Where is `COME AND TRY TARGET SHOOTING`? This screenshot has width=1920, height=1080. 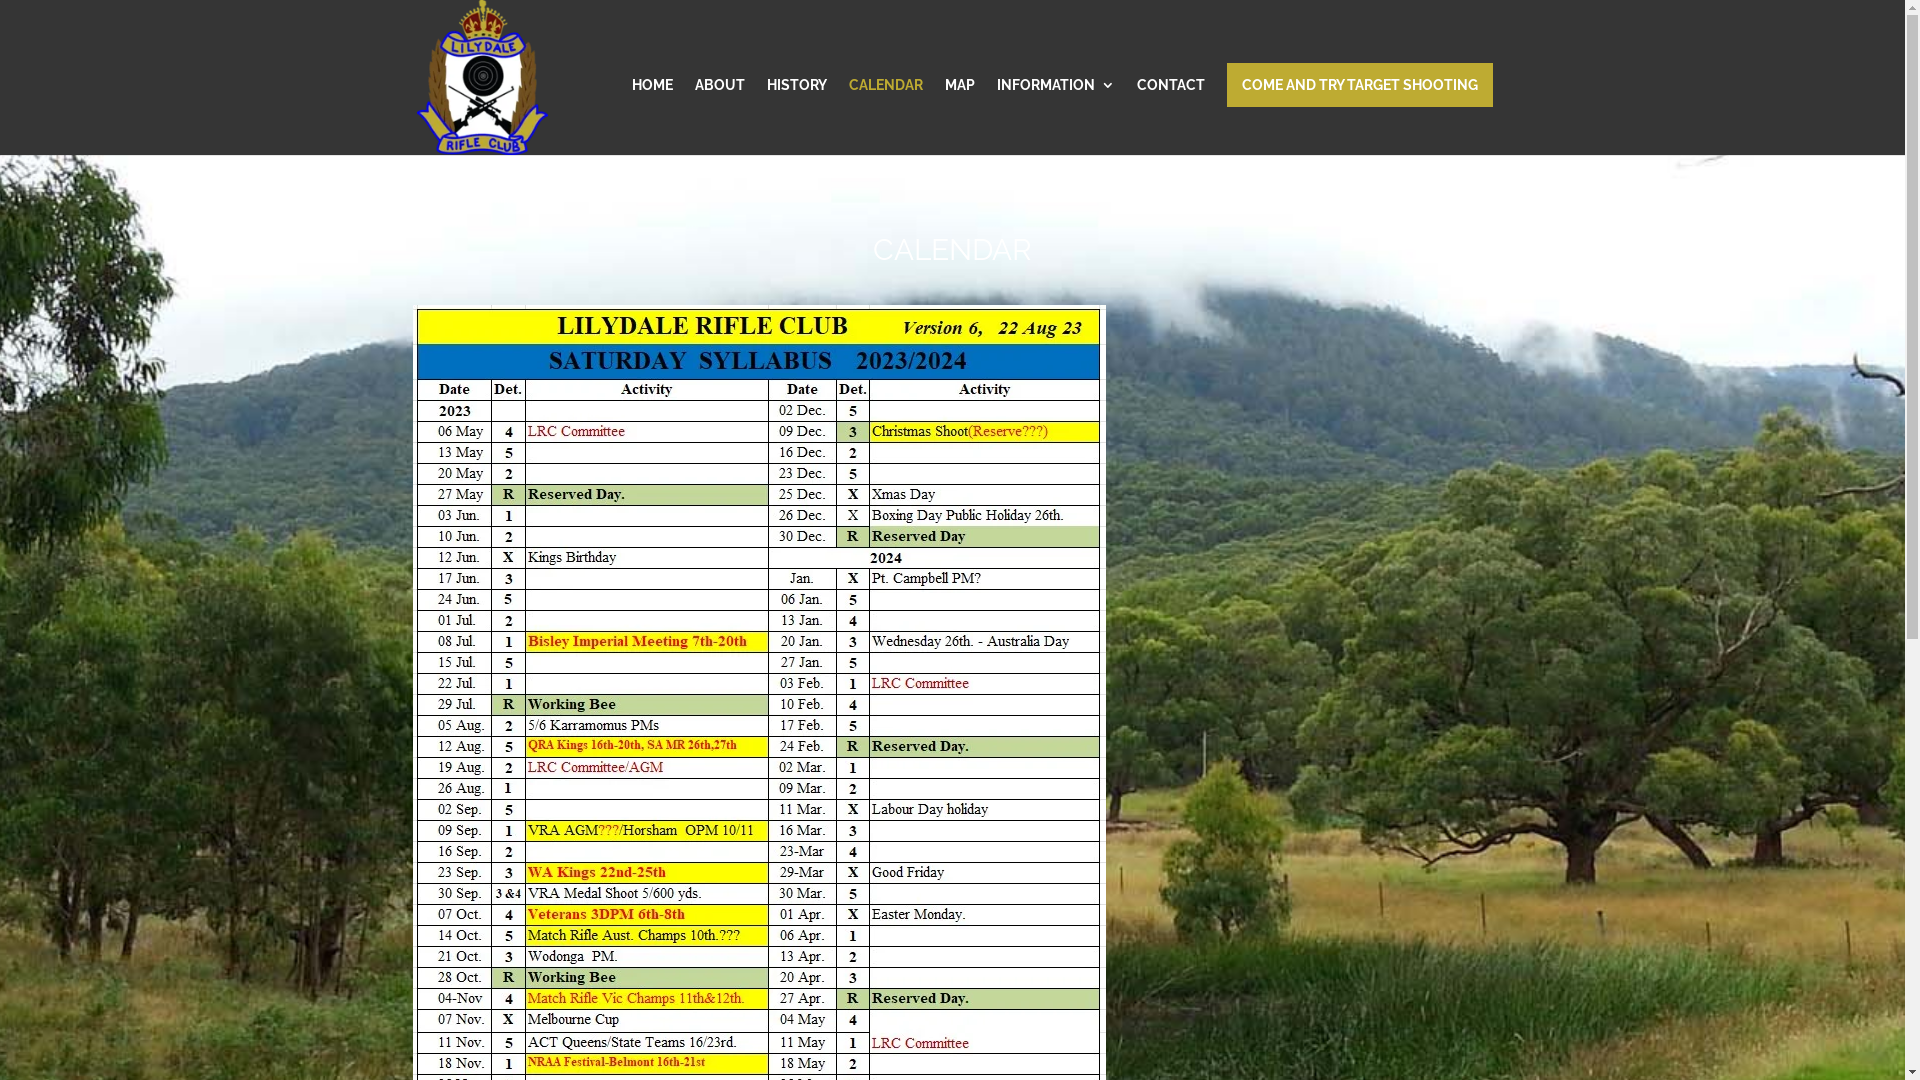
COME AND TRY TARGET SHOOTING is located at coordinates (1359, 85).